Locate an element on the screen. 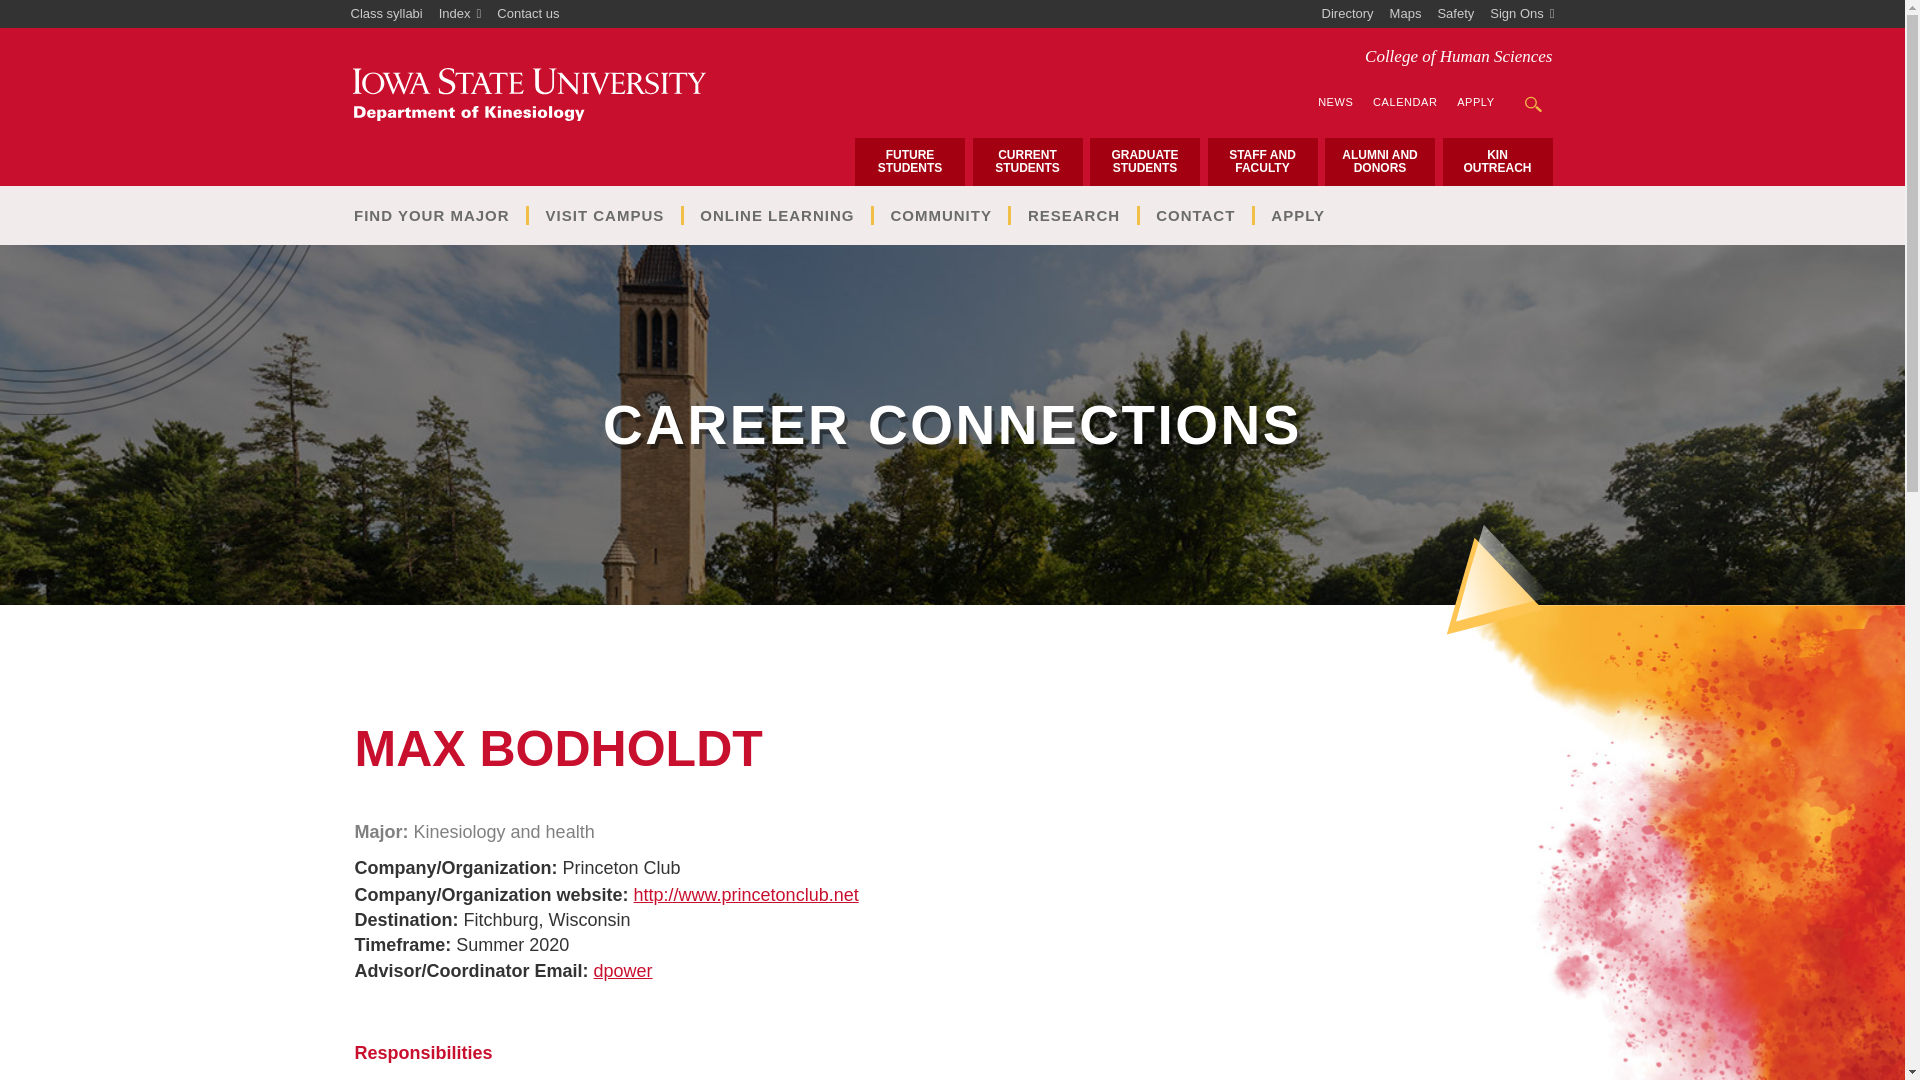 Image resolution: width=1920 pixels, height=1080 pixels. Contact us is located at coordinates (528, 14).